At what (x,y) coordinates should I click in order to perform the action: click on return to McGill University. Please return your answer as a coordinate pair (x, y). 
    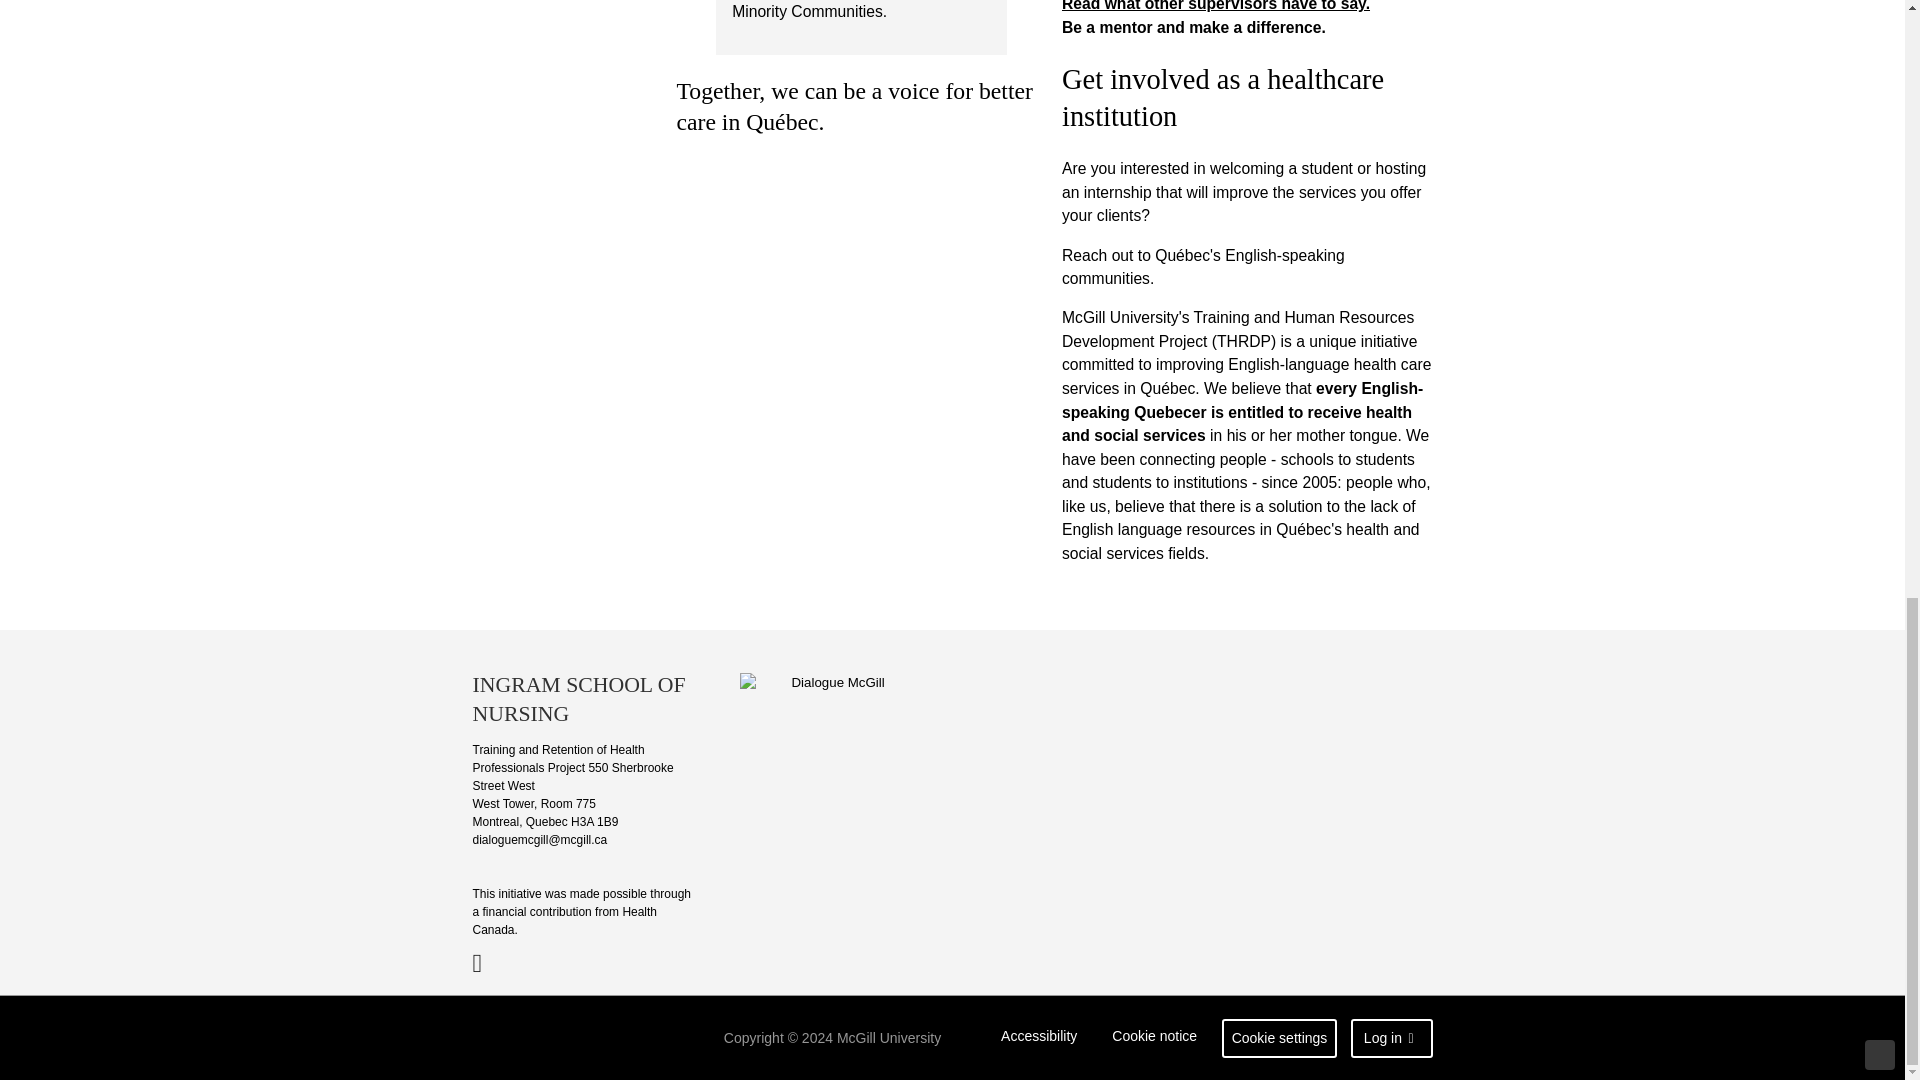
    Looking at the image, I should click on (550, 1038).